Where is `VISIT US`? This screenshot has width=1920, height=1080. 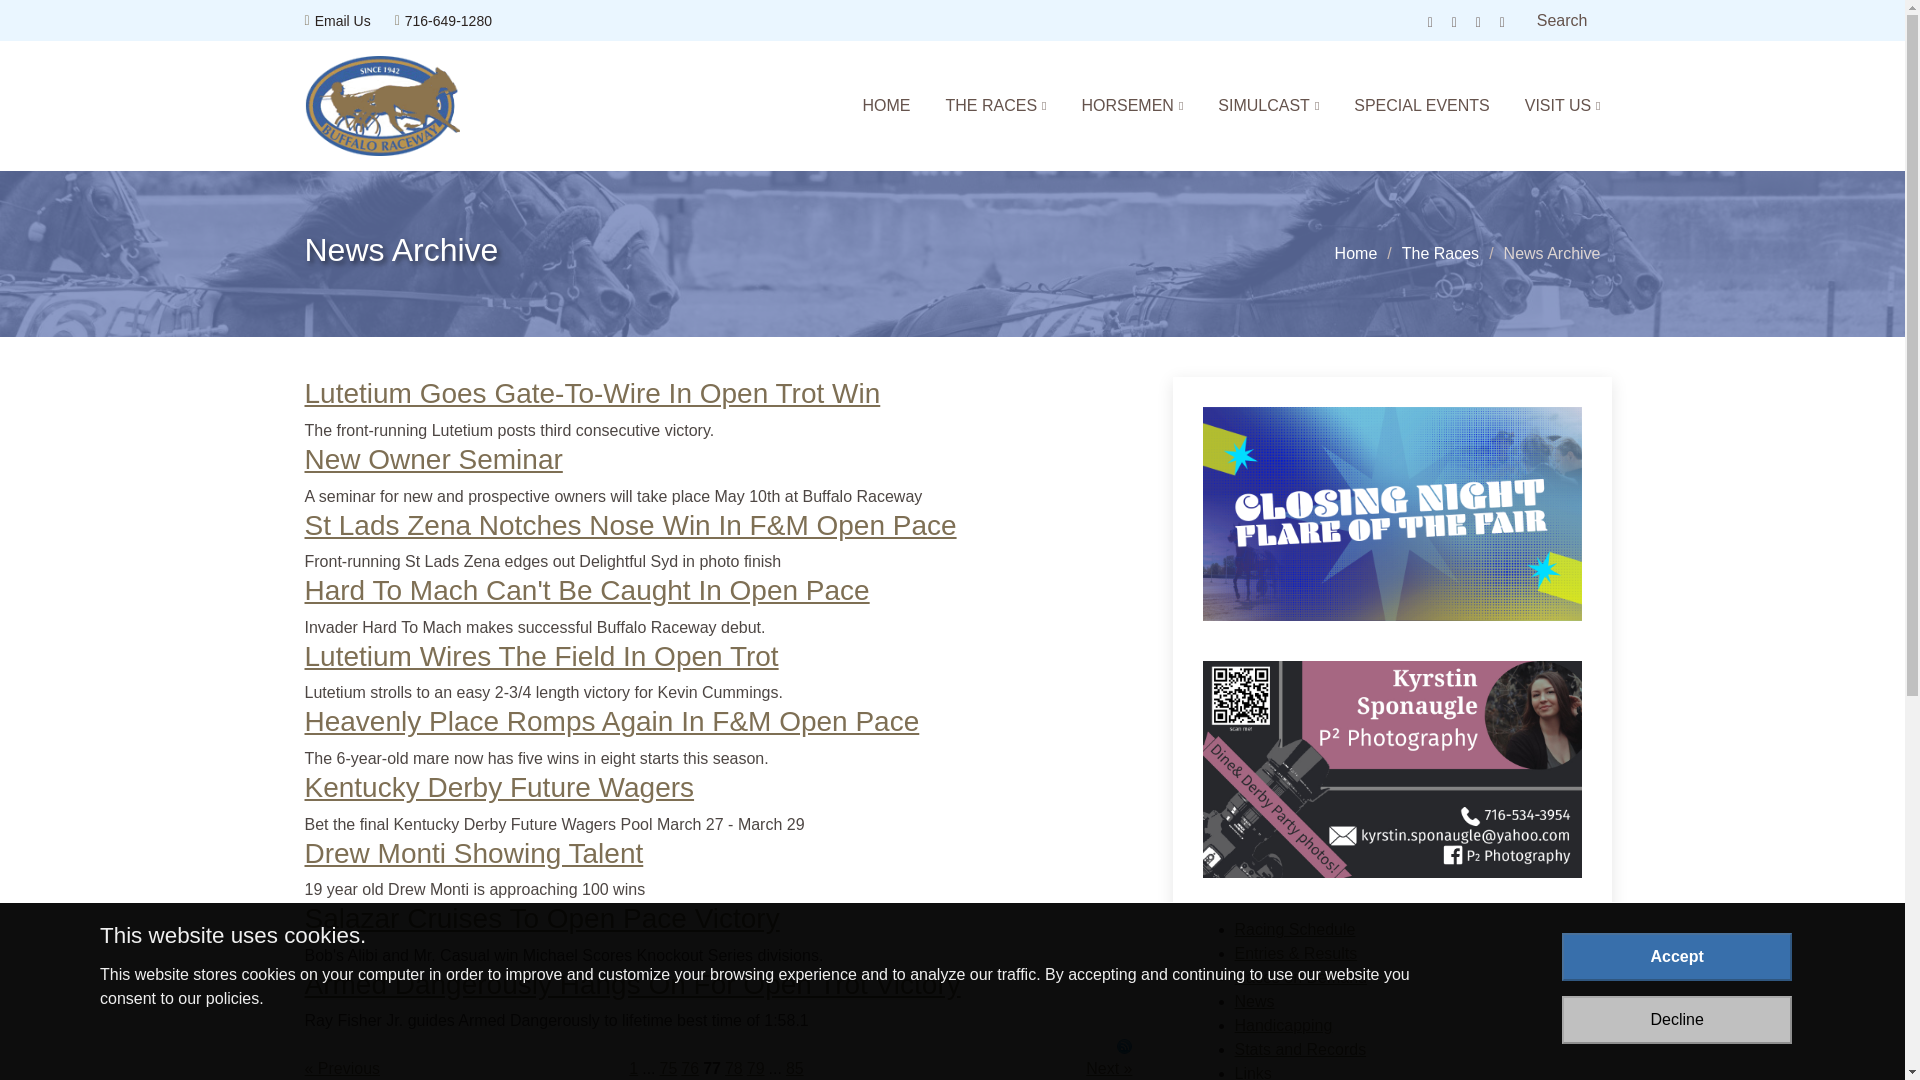
VISIT US is located at coordinates (1545, 106).